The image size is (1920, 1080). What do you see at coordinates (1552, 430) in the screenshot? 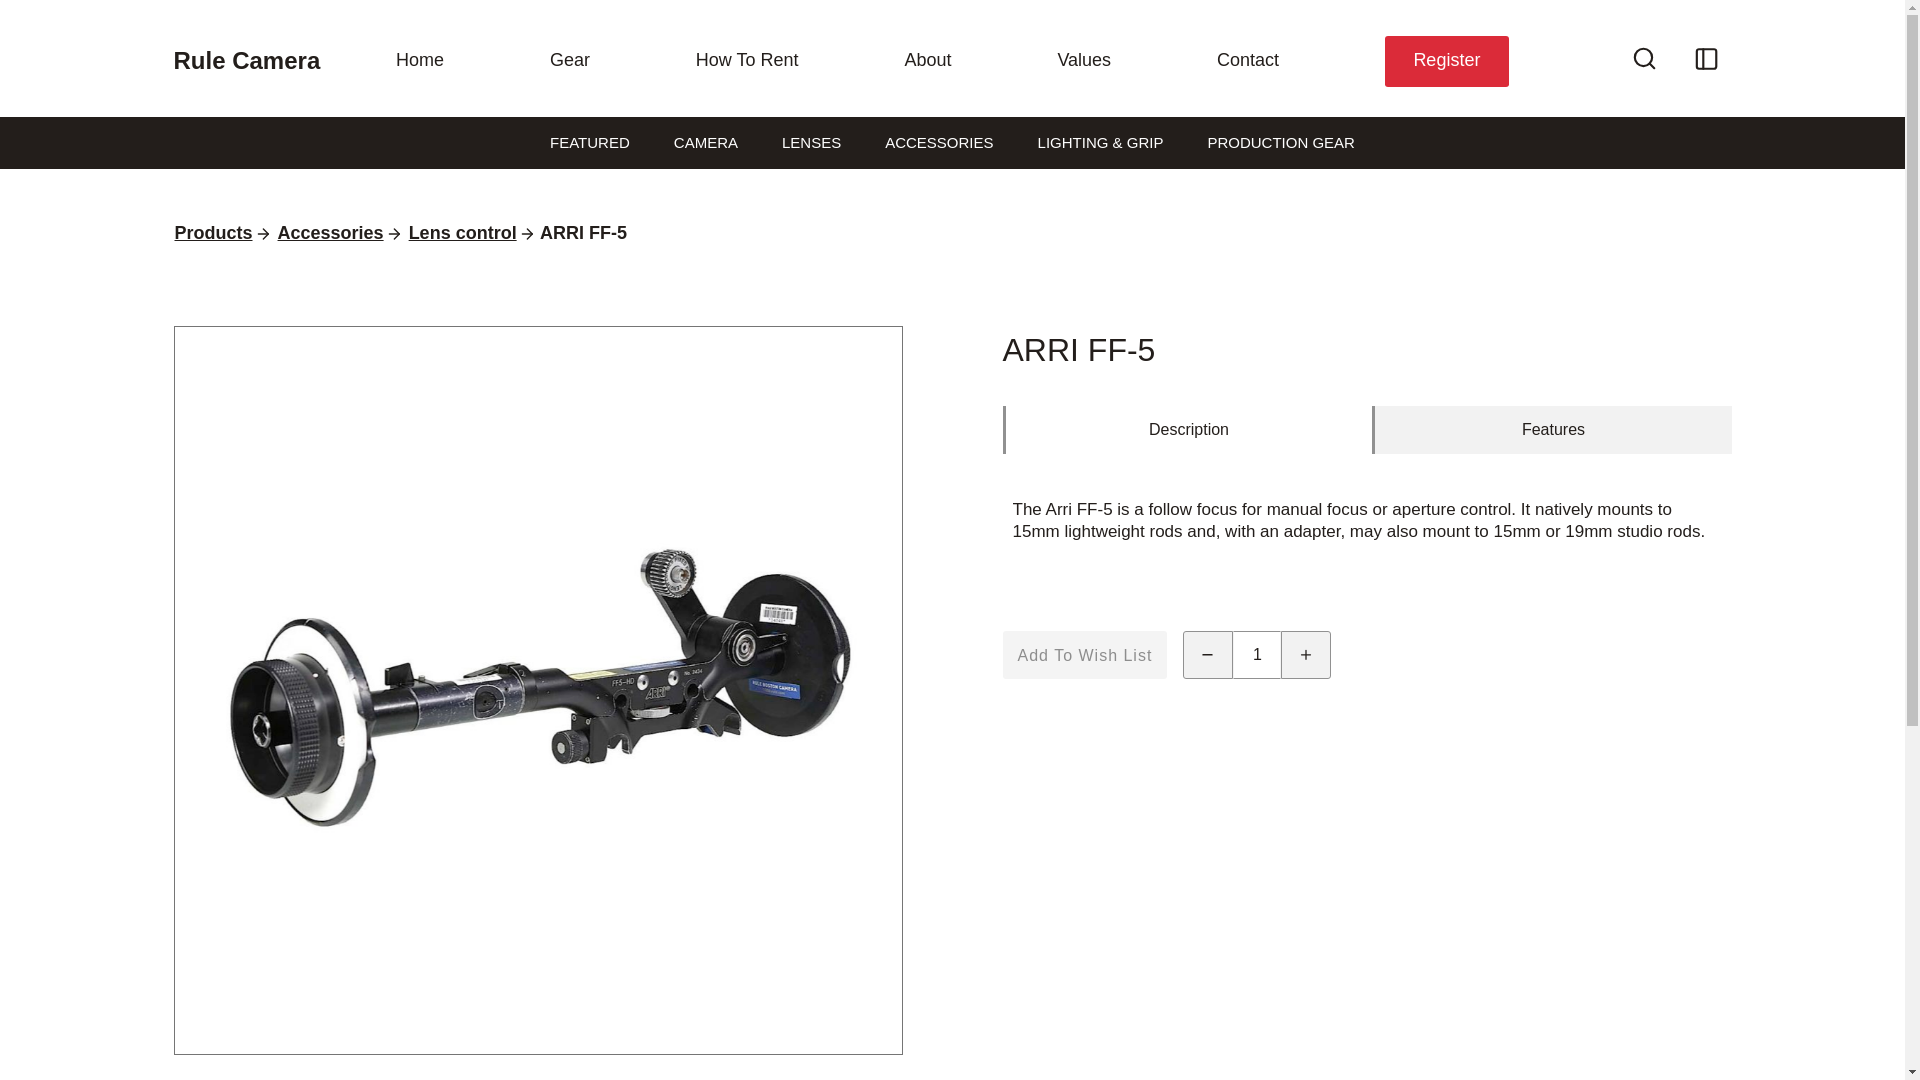
I see `Features` at bounding box center [1552, 430].